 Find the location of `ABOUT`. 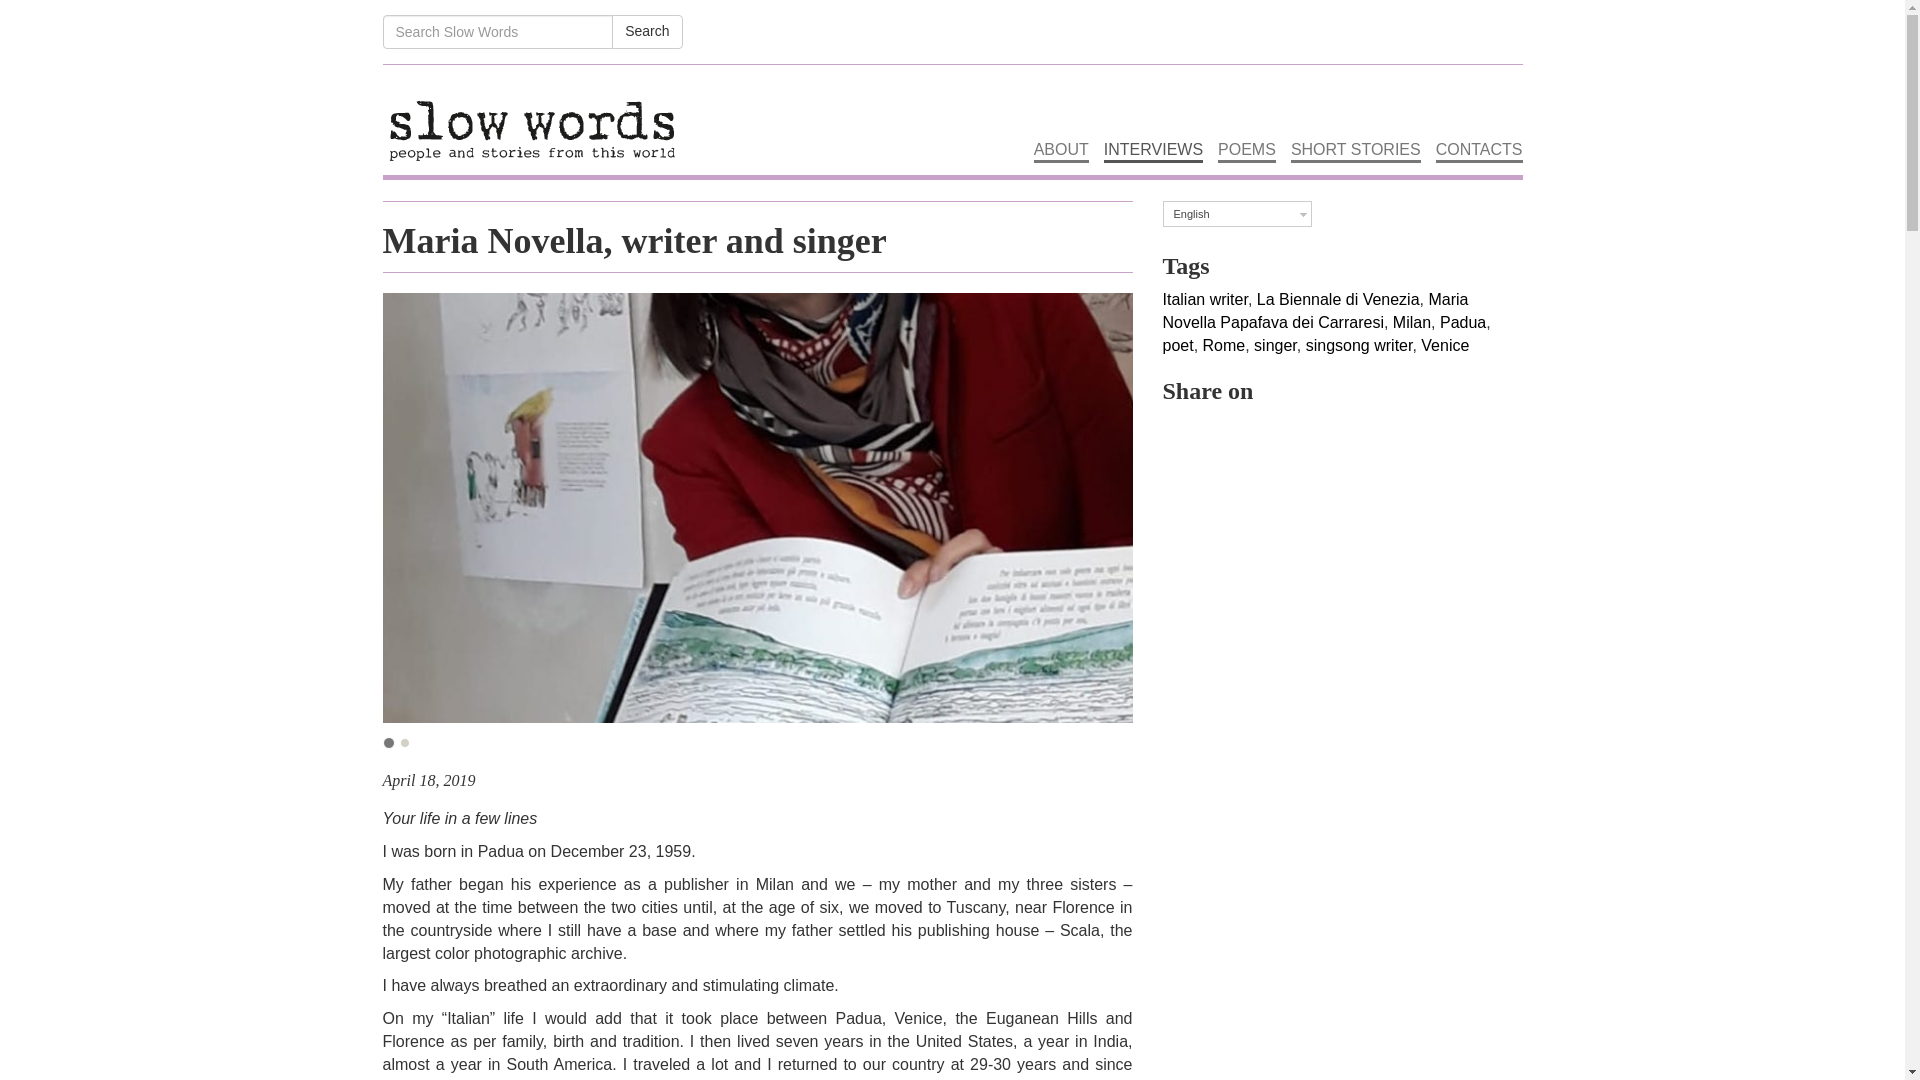

ABOUT is located at coordinates (1061, 114).